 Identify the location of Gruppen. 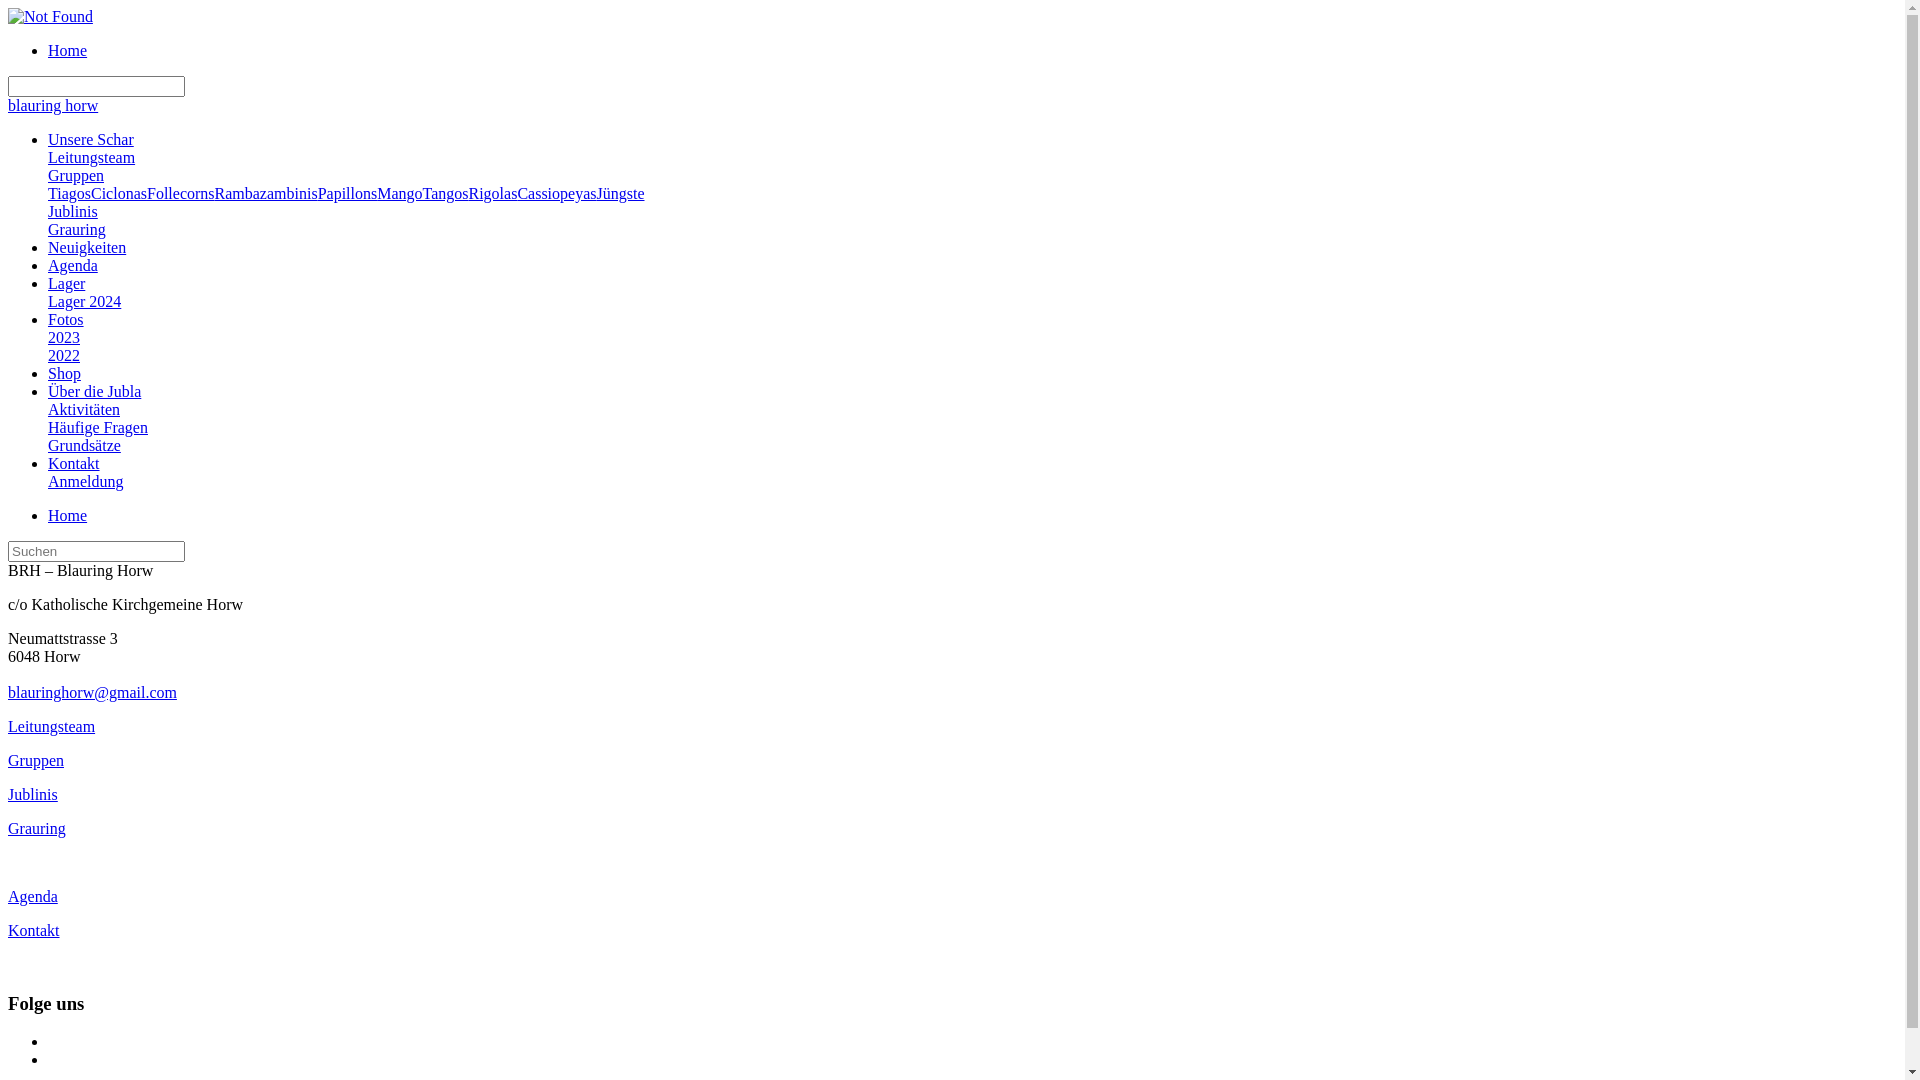
(76, 176).